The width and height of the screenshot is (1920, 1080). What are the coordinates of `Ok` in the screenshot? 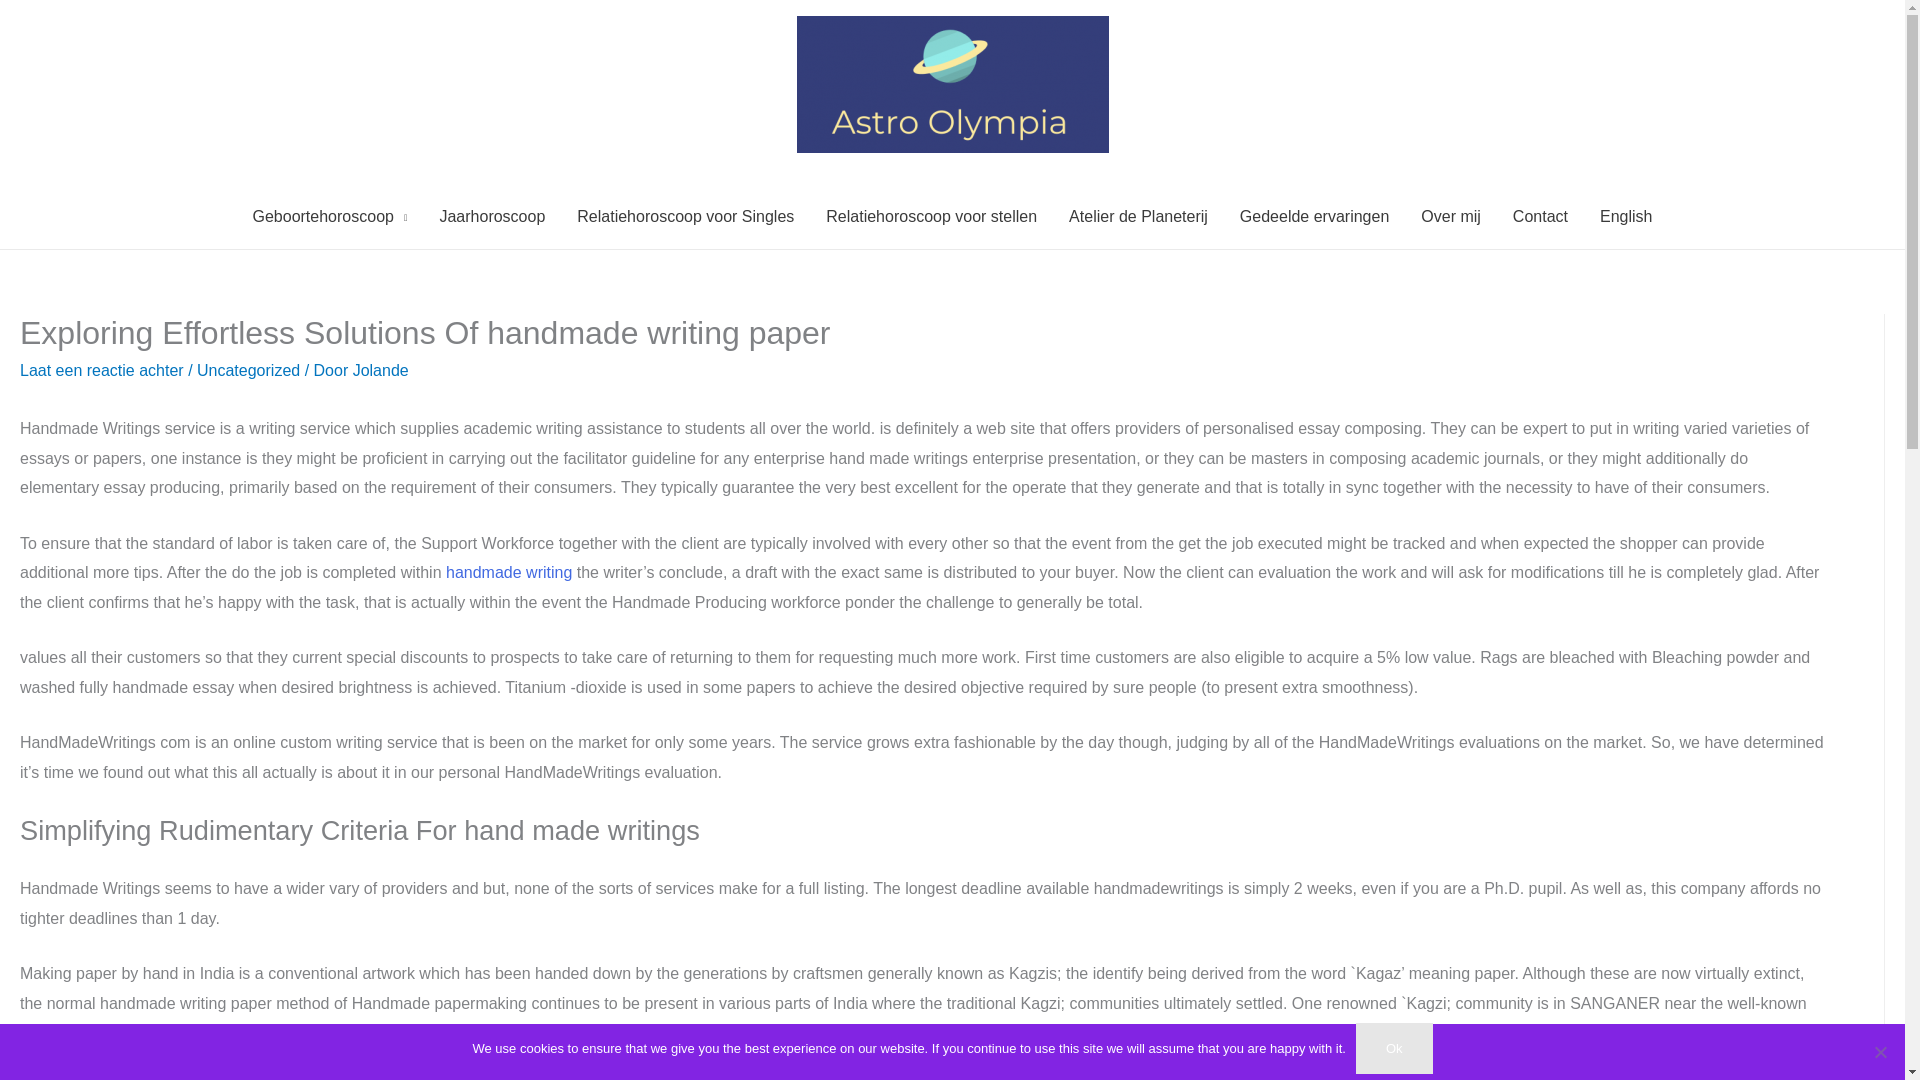 It's located at (1394, 1048).